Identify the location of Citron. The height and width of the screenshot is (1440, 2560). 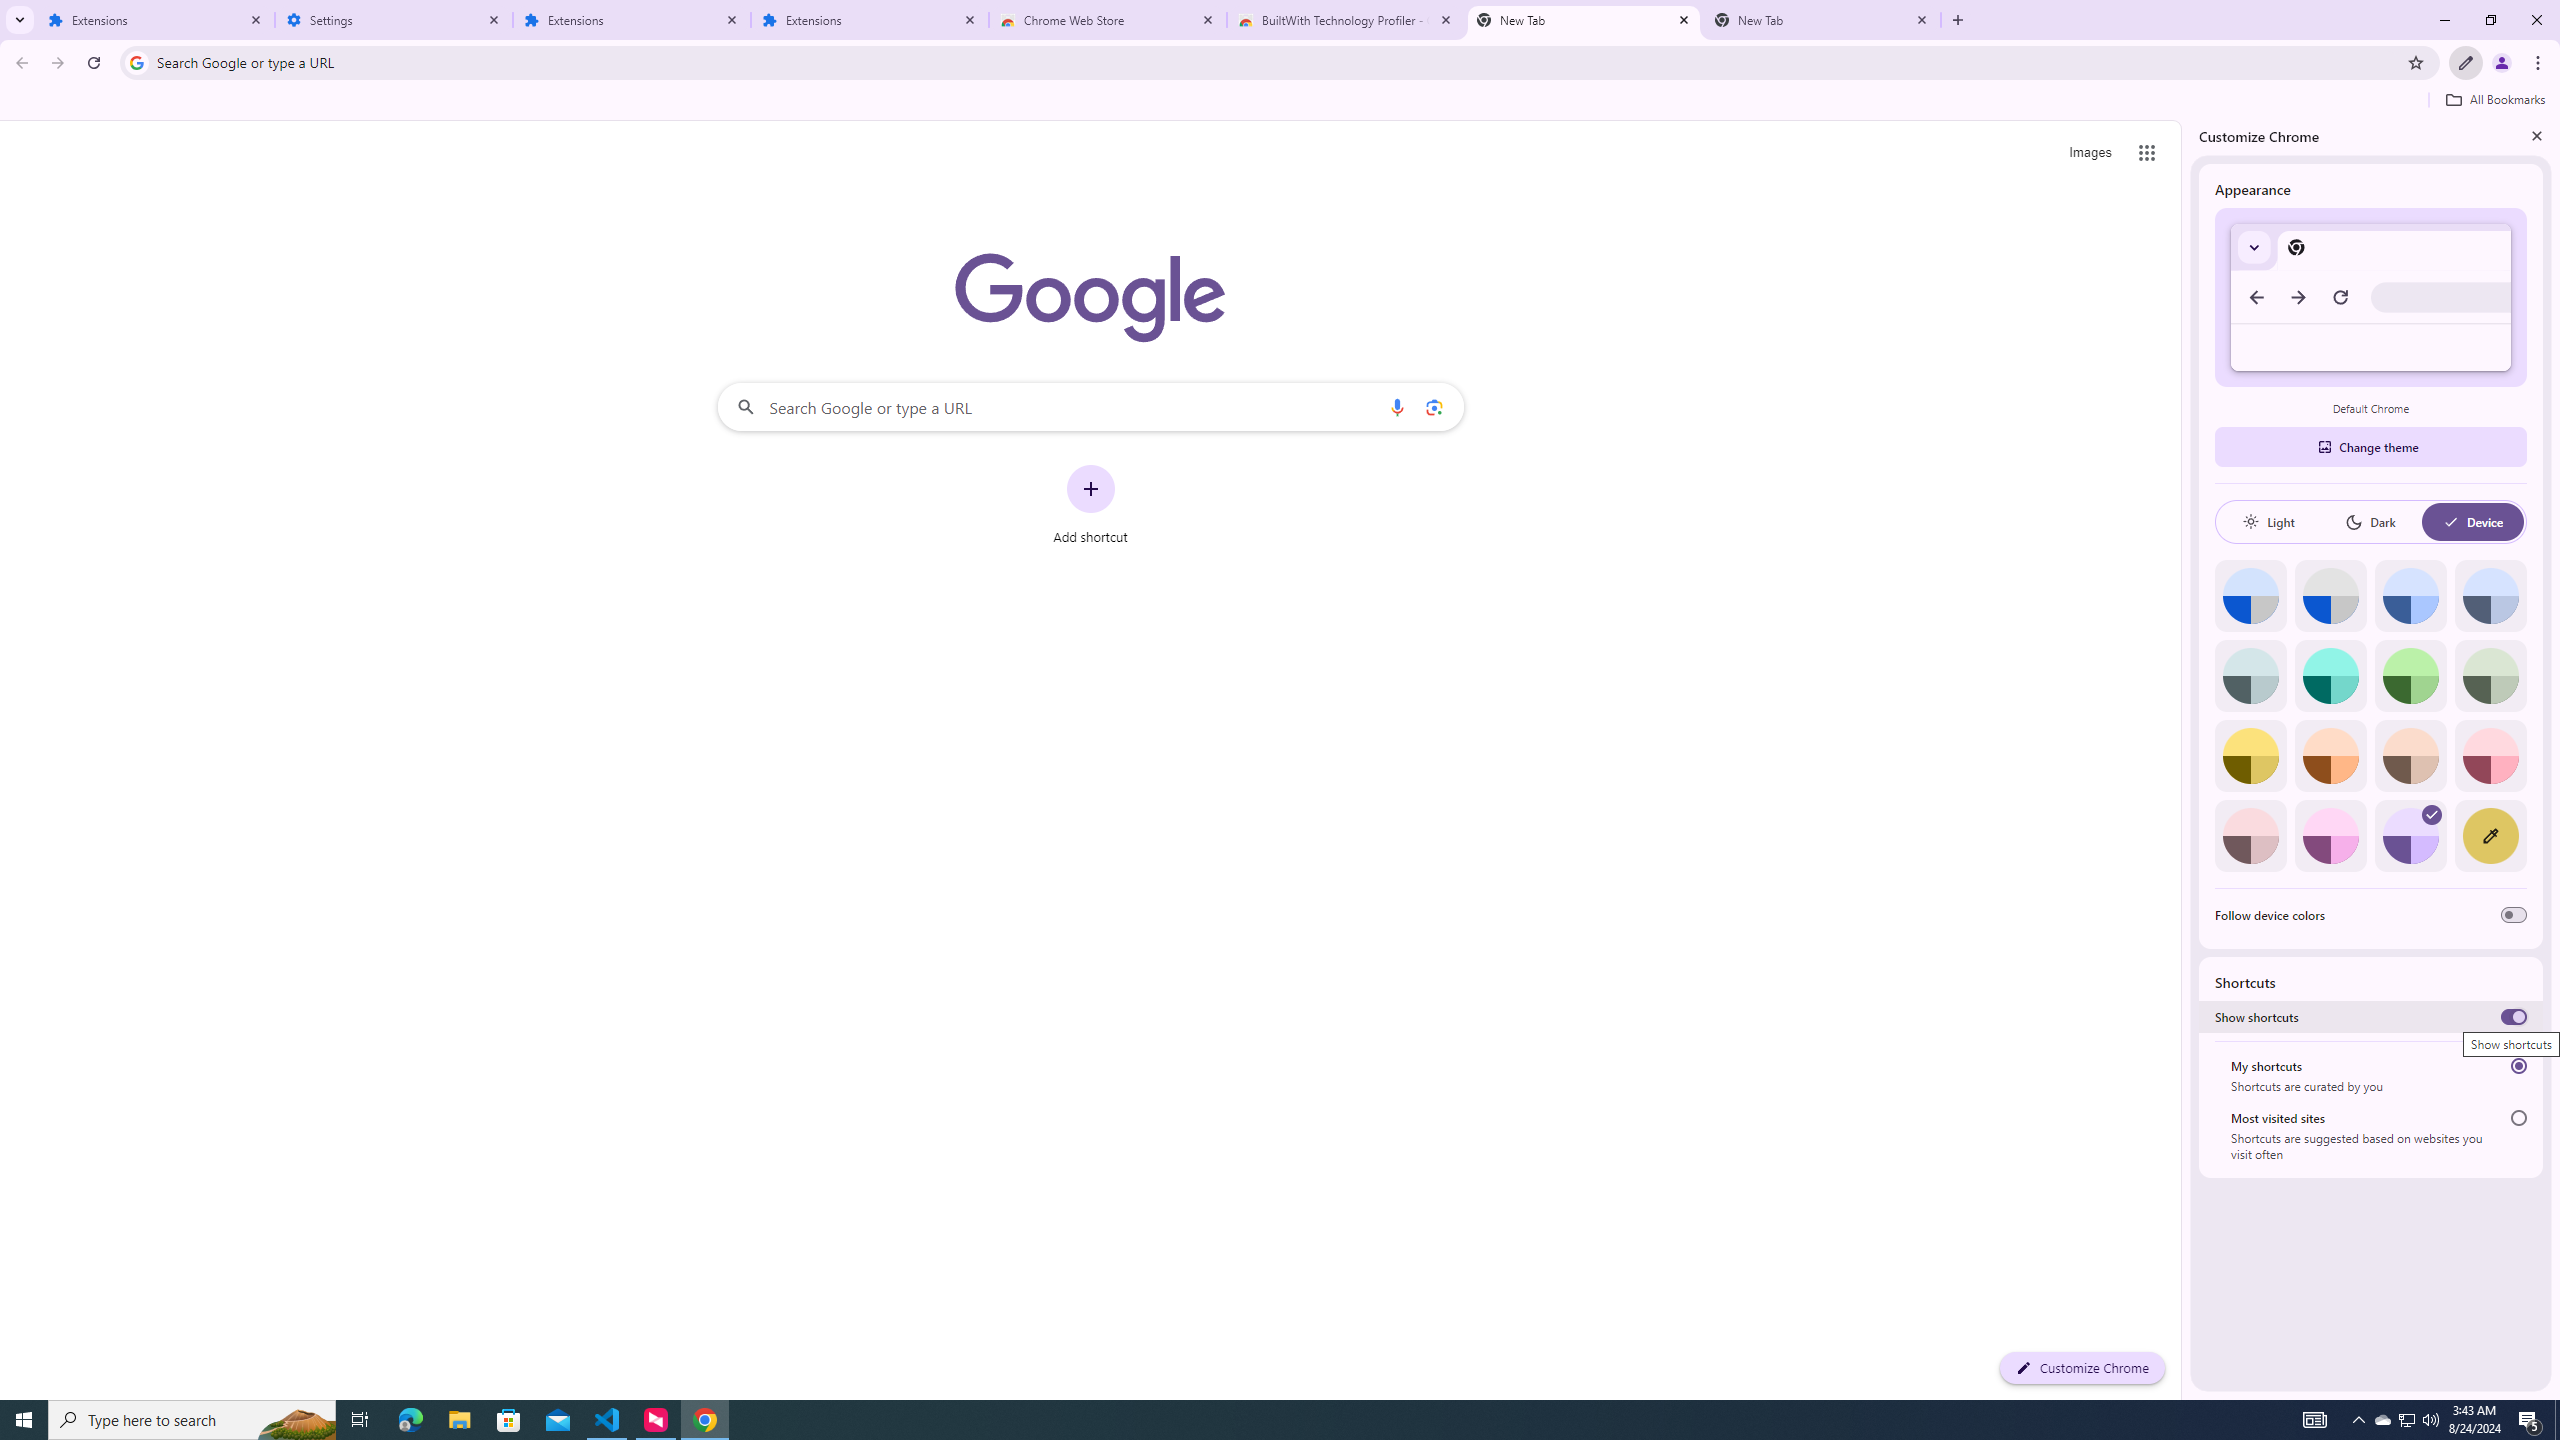
(2250, 756).